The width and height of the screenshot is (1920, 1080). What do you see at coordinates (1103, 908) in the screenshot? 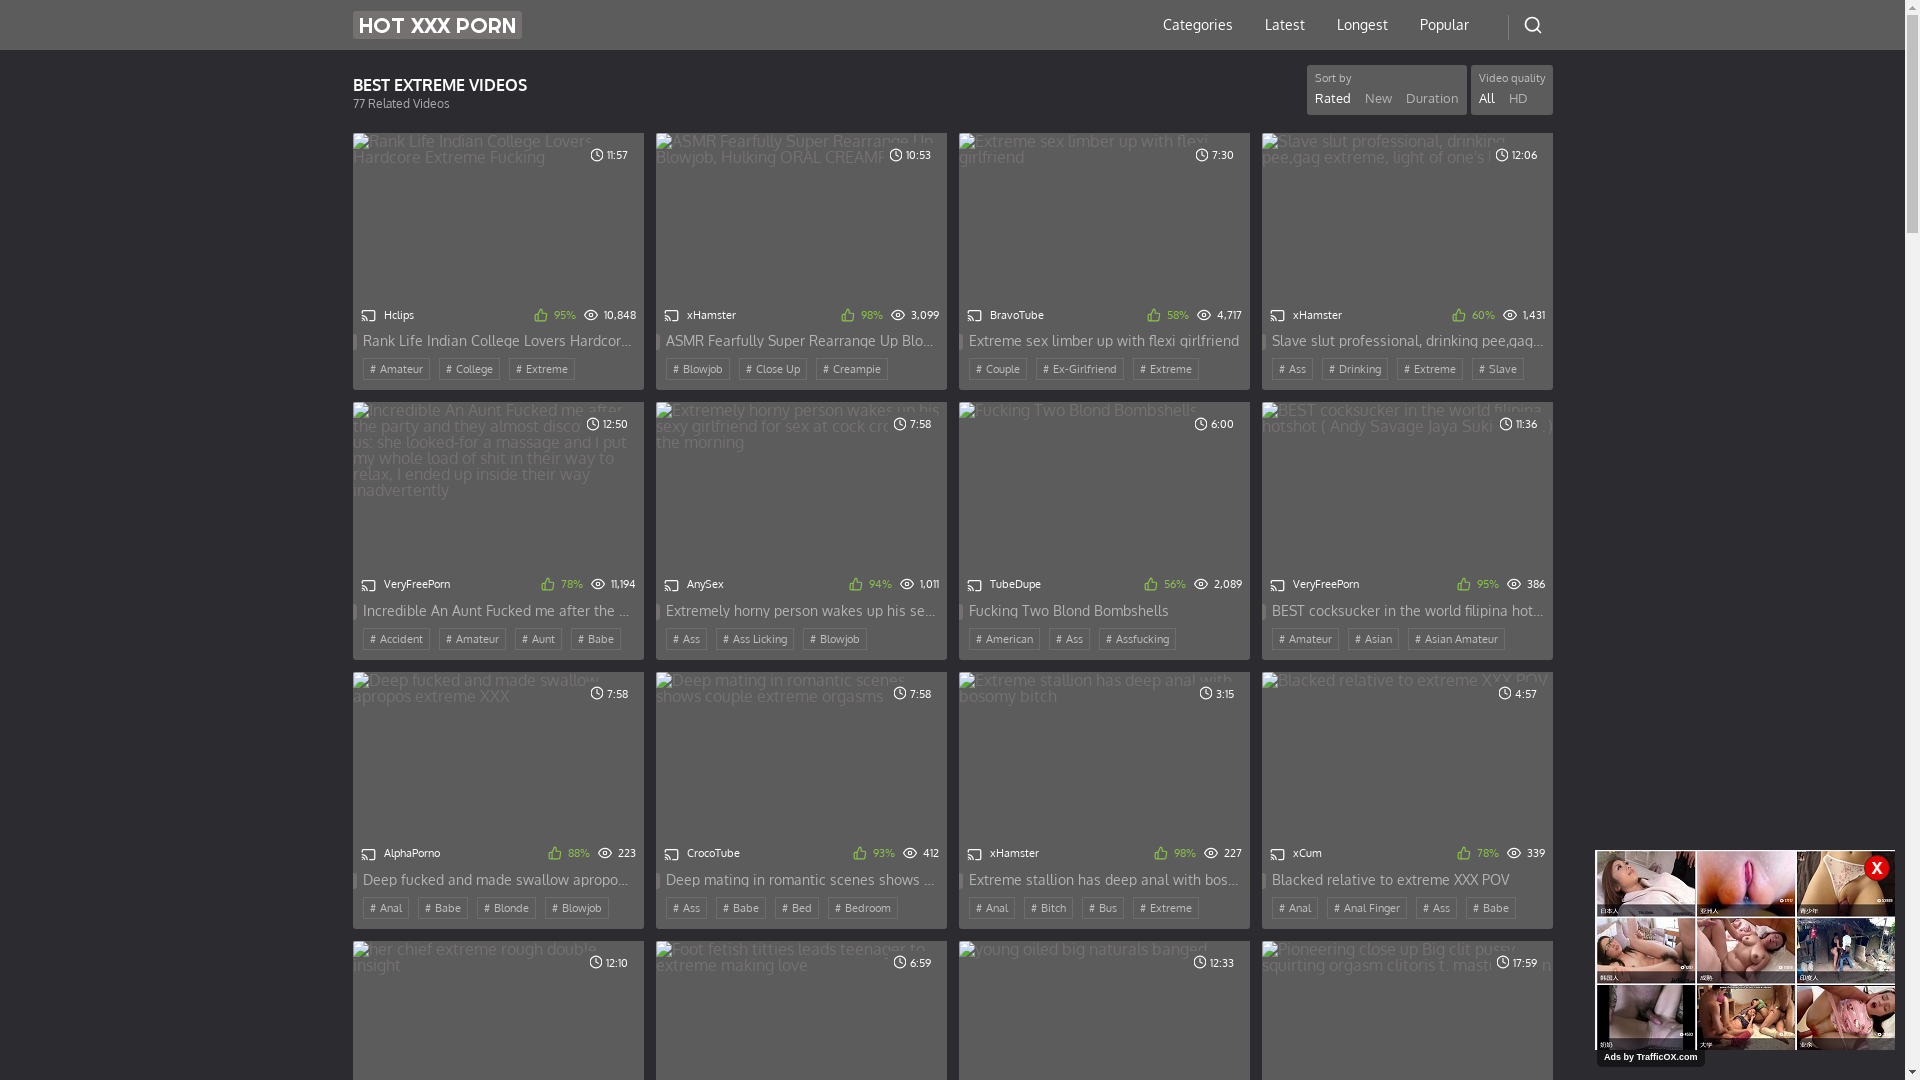
I see `Bus` at bounding box center [1103, 908].